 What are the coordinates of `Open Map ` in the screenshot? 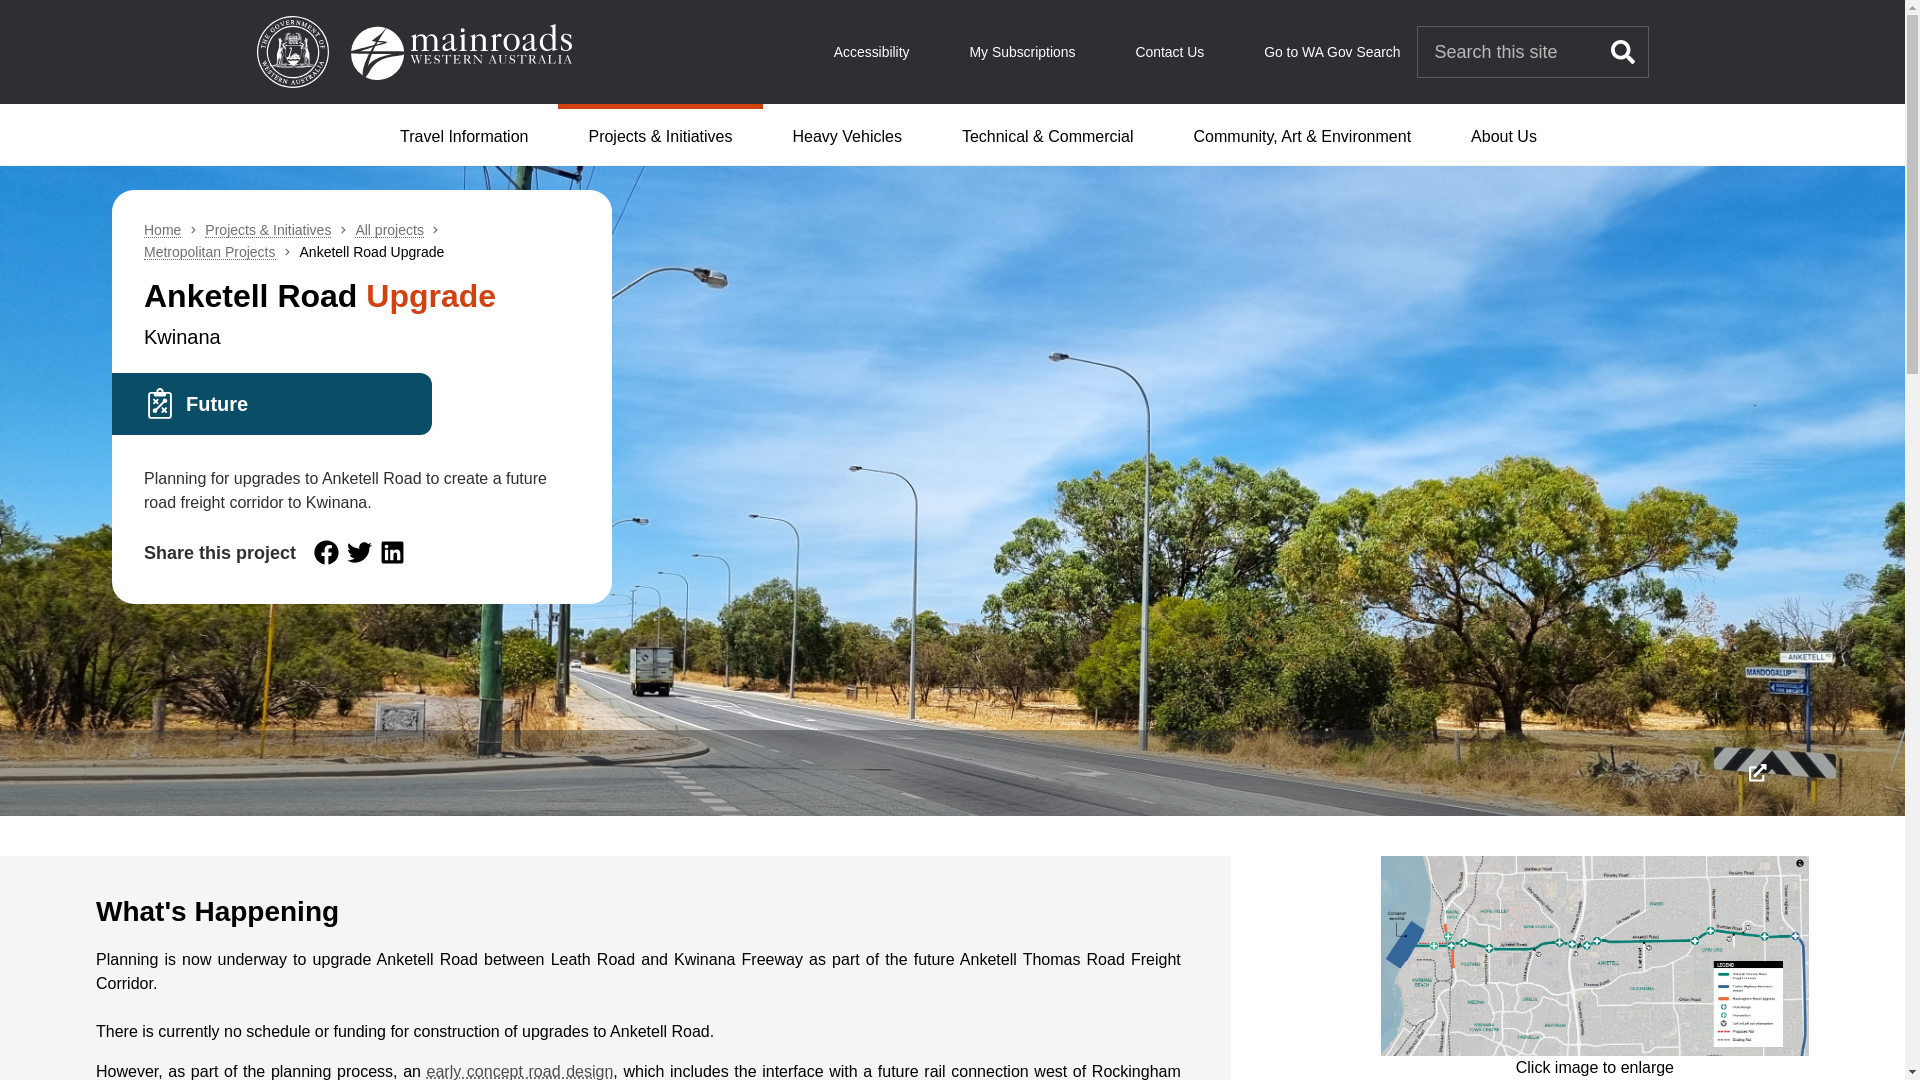 It's located at (520, 1071).